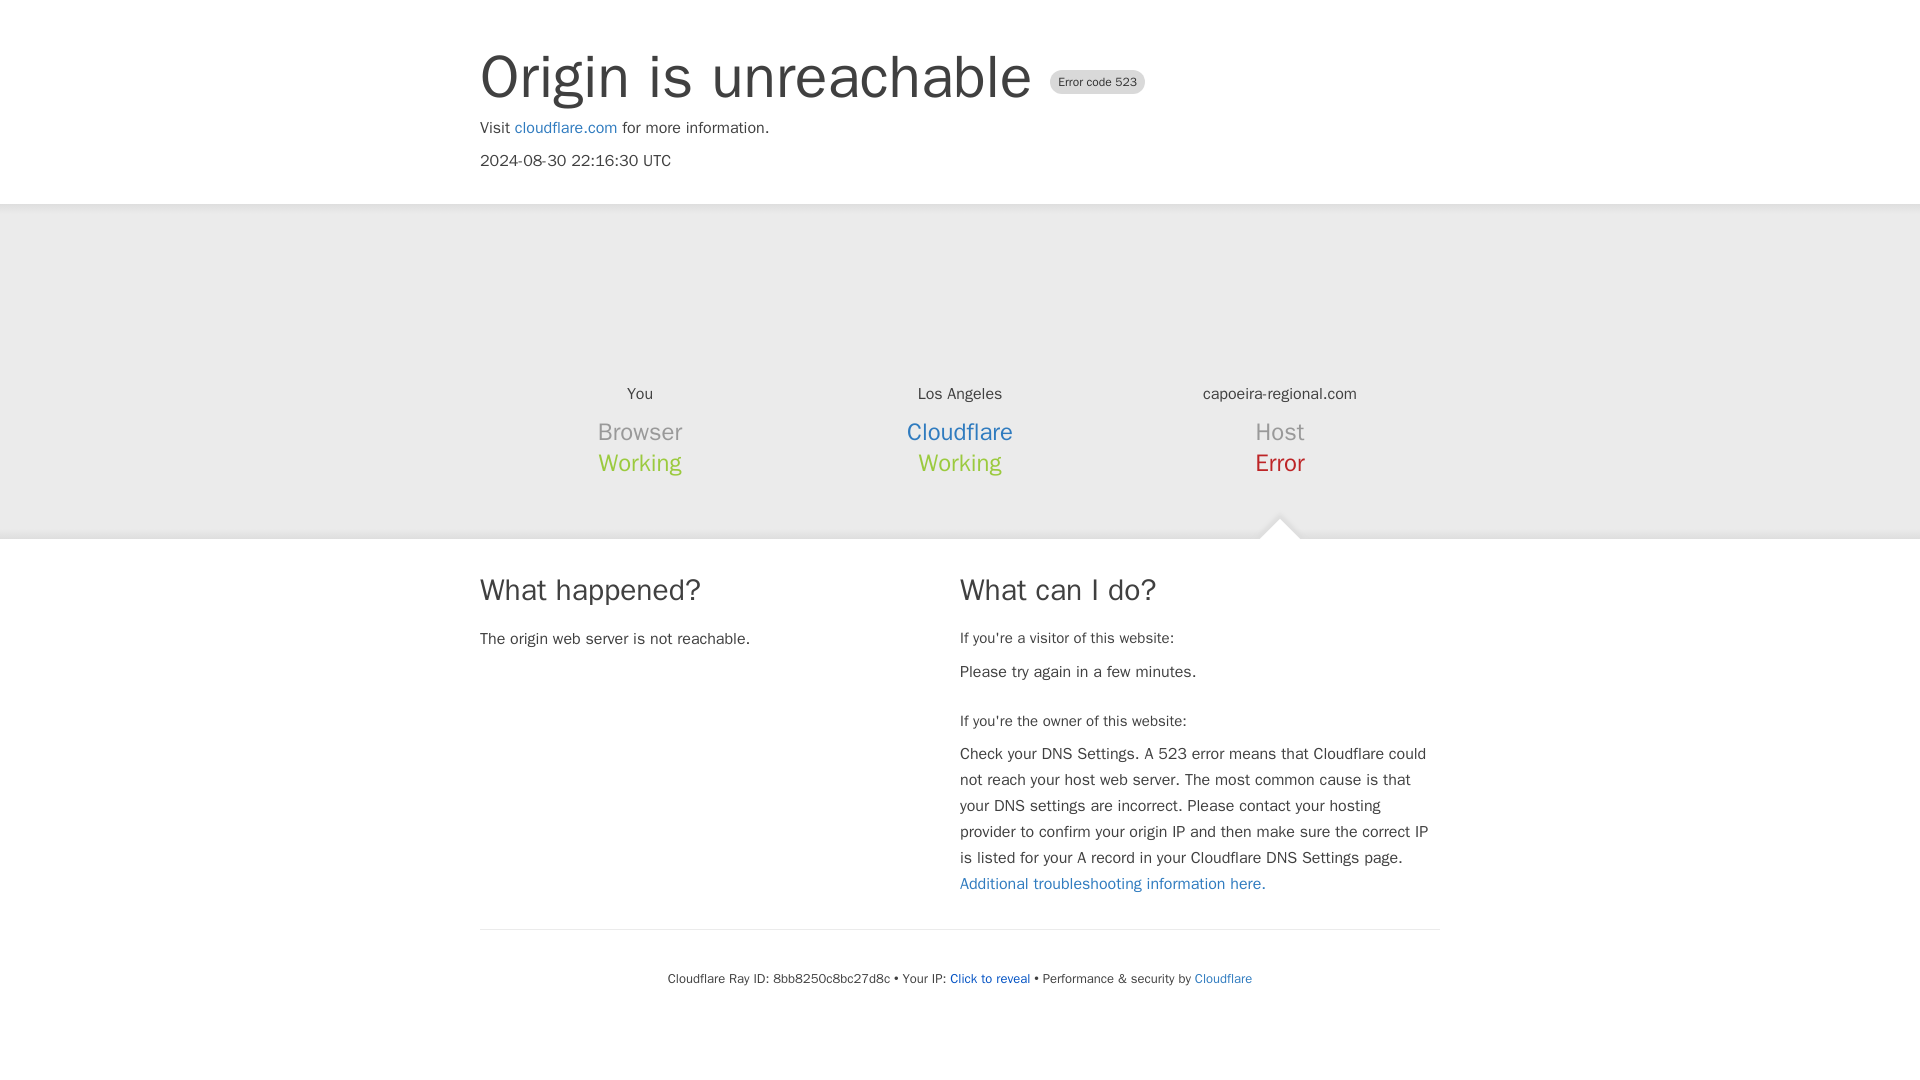 The image size is (1920, 1080). What do you see at coordinates (990, 978) in the screenshot?
I see `Click to reveal` at bounding box center [990, 978].